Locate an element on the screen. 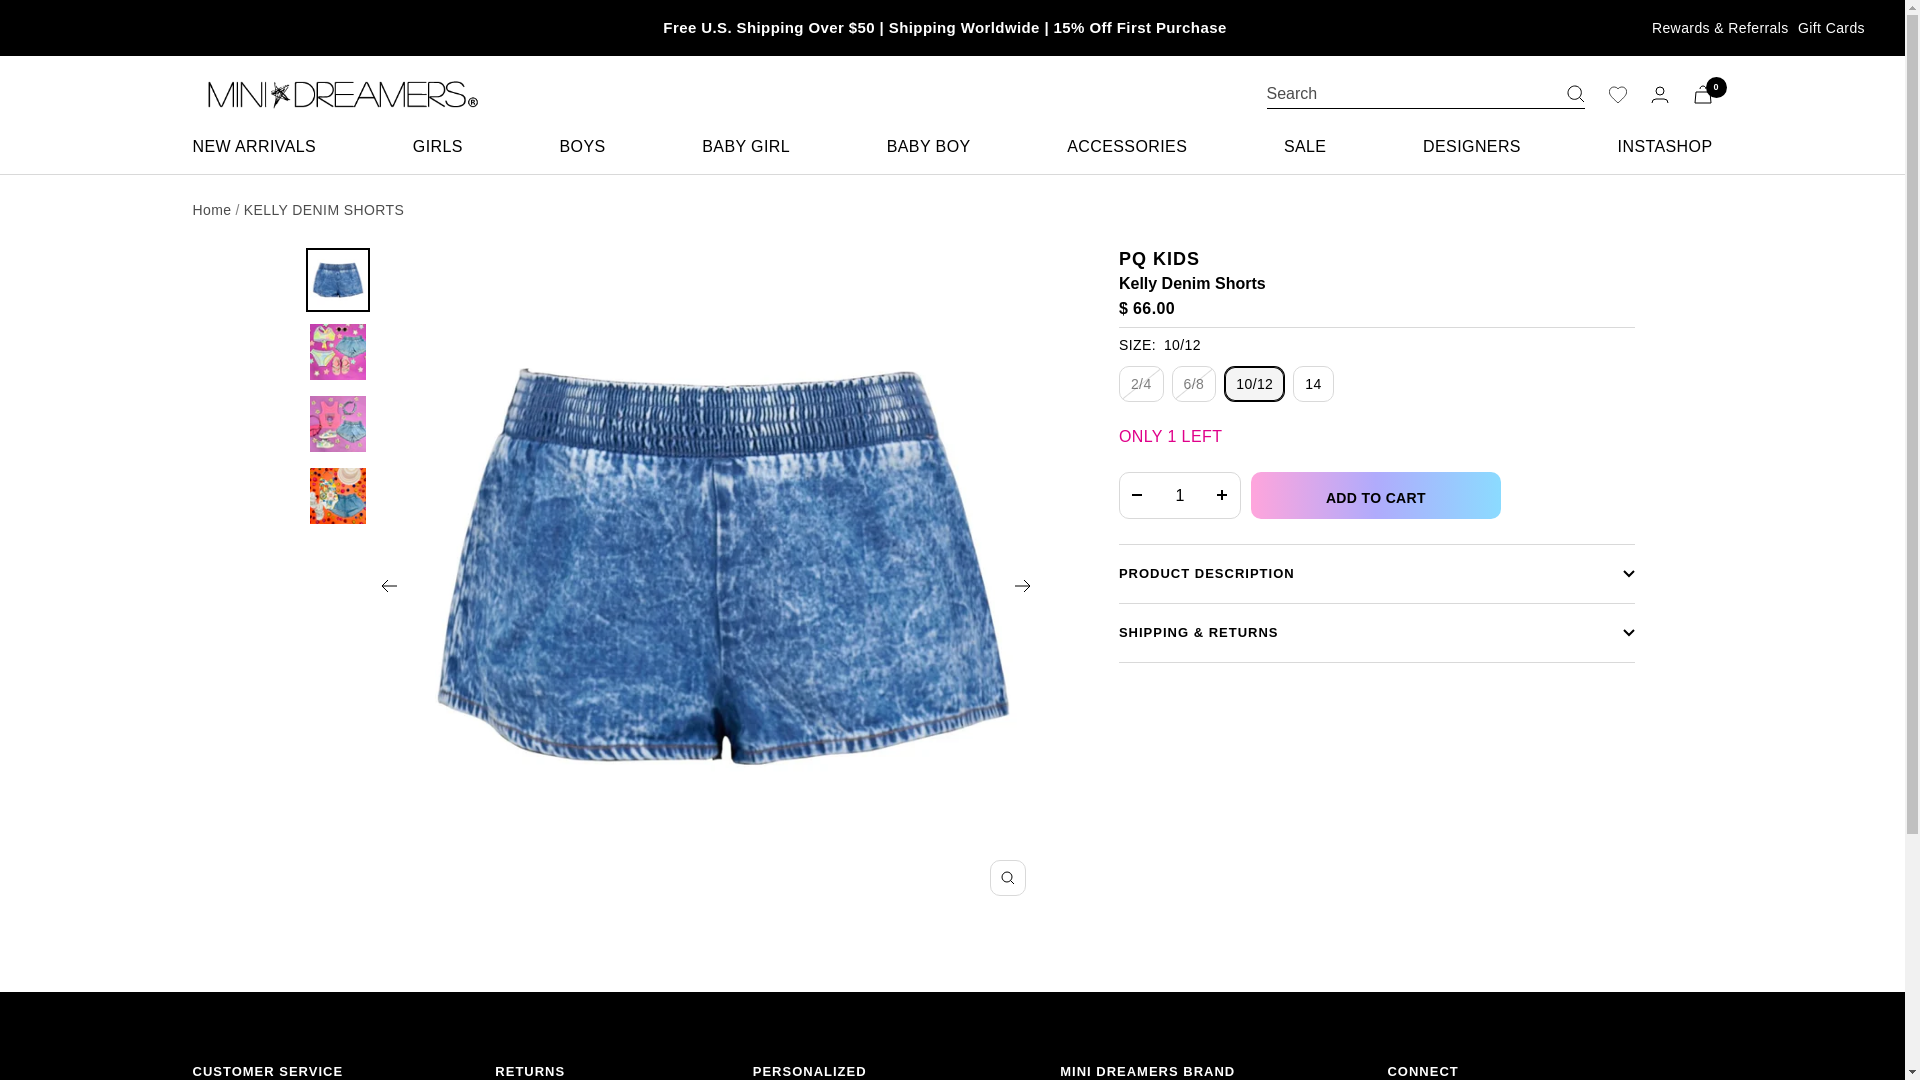  PQ KIDS is located at coordinates (1160, 258).